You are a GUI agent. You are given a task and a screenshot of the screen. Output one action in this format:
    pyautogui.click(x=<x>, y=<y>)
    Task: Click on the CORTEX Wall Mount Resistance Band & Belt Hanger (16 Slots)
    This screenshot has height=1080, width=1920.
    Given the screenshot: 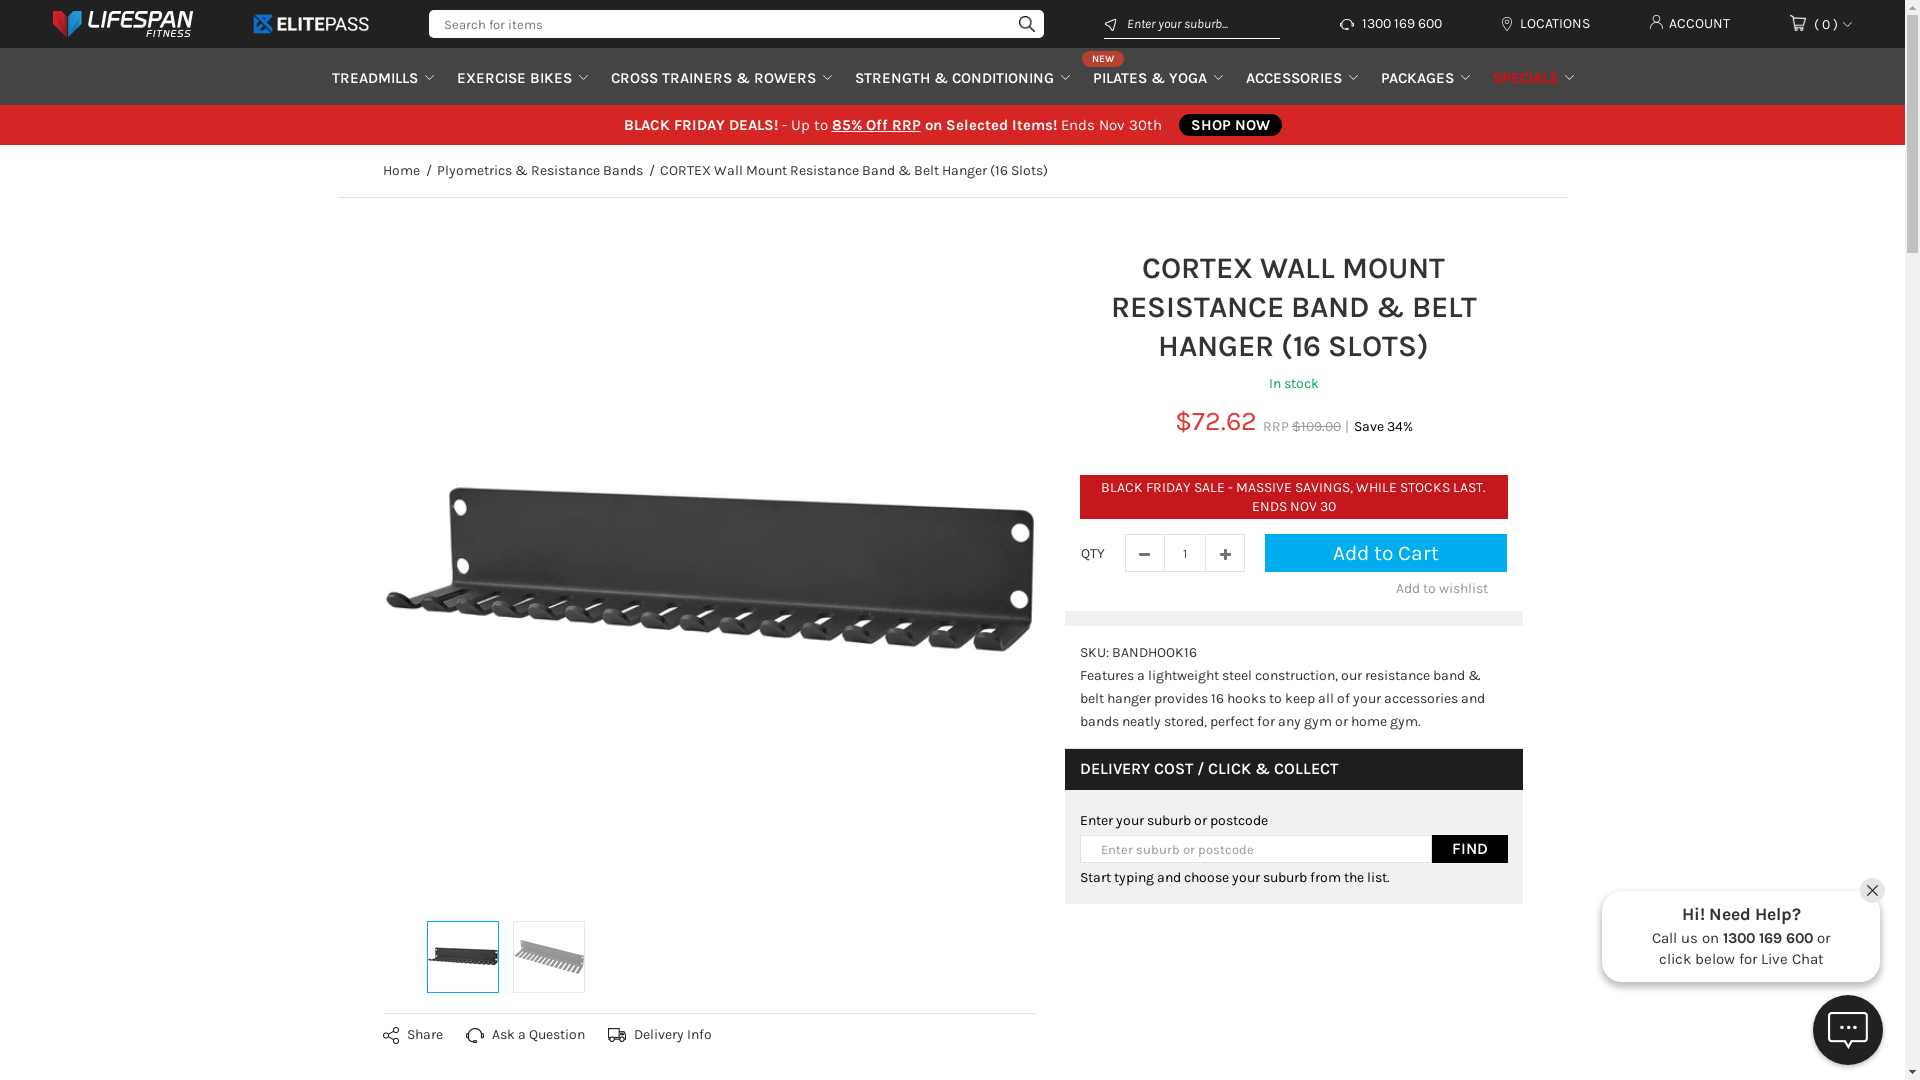 What is the action you would take?
    pyautogui.click(x=854, y=170)
    